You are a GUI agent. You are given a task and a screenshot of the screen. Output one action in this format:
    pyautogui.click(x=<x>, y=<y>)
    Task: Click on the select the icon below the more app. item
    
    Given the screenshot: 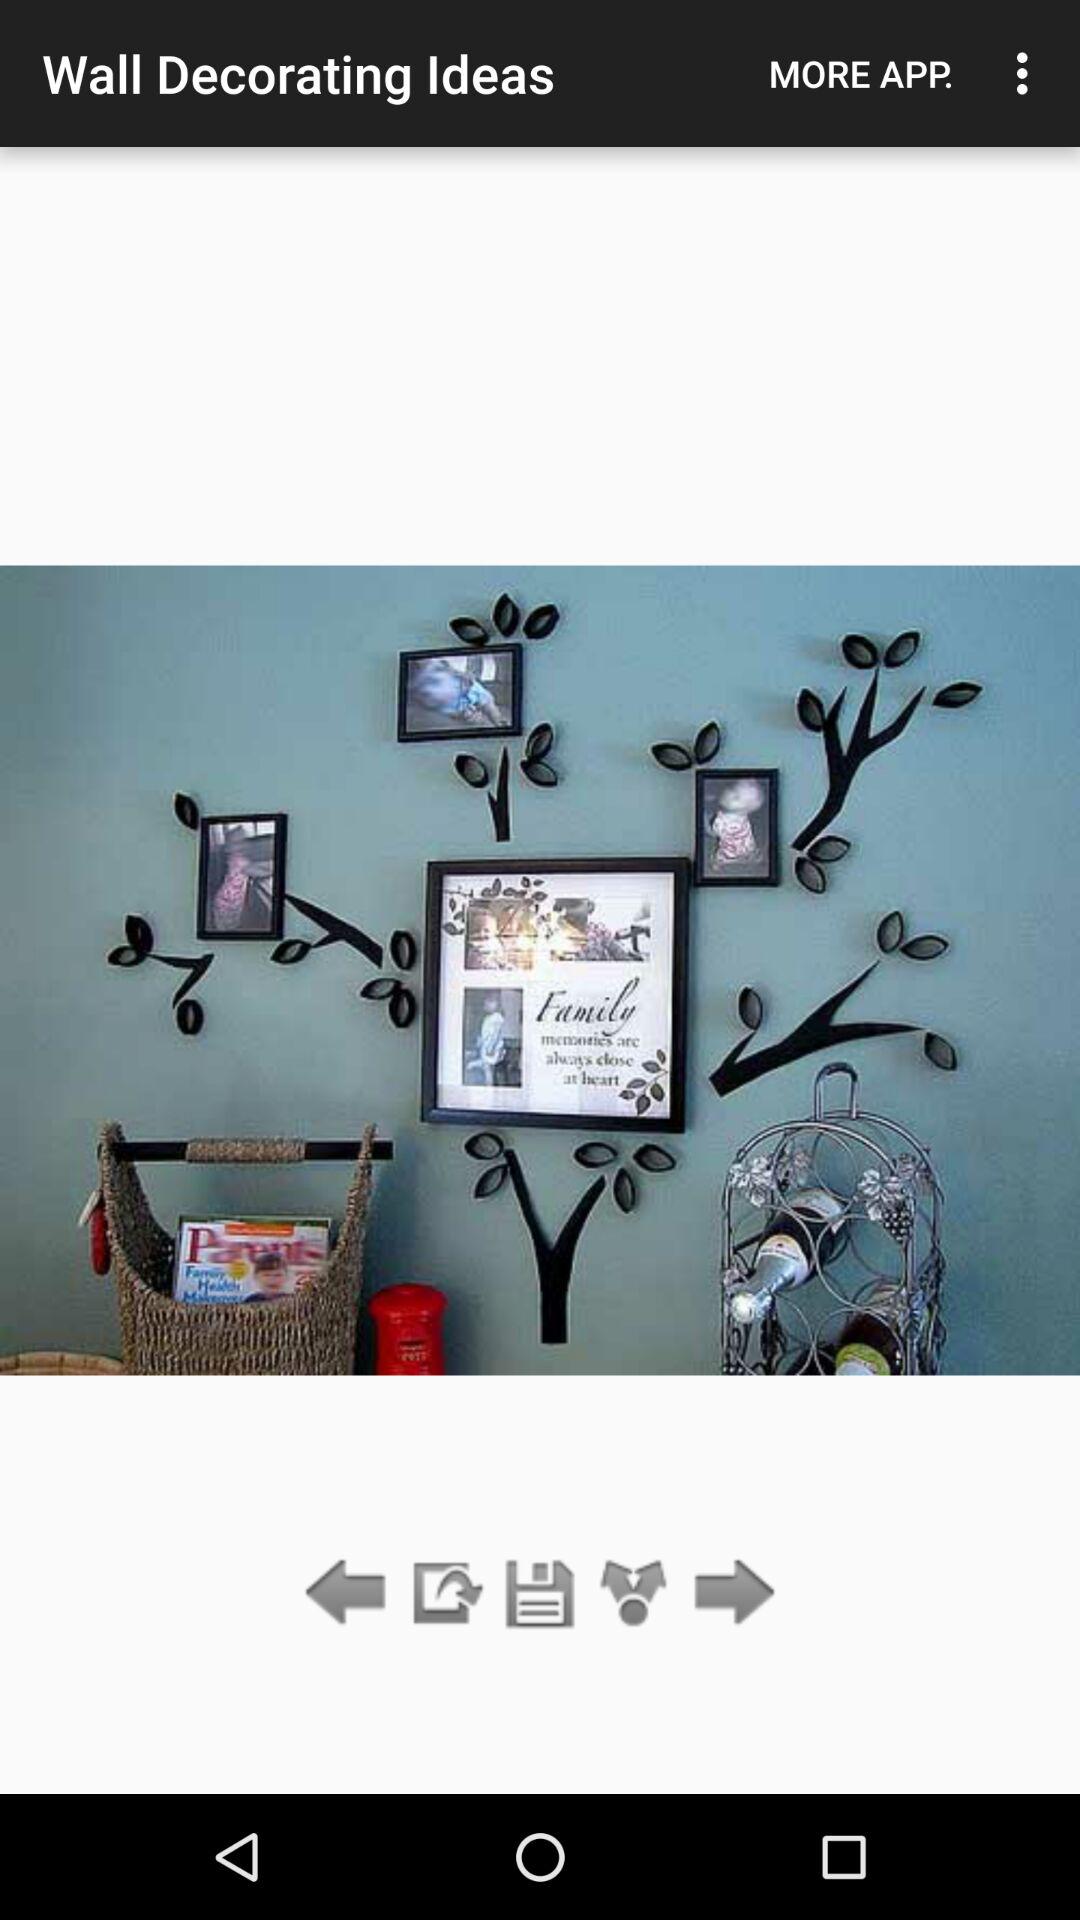 What is the action you would take?
    pyautogui.click(x=728, y=1594)
    